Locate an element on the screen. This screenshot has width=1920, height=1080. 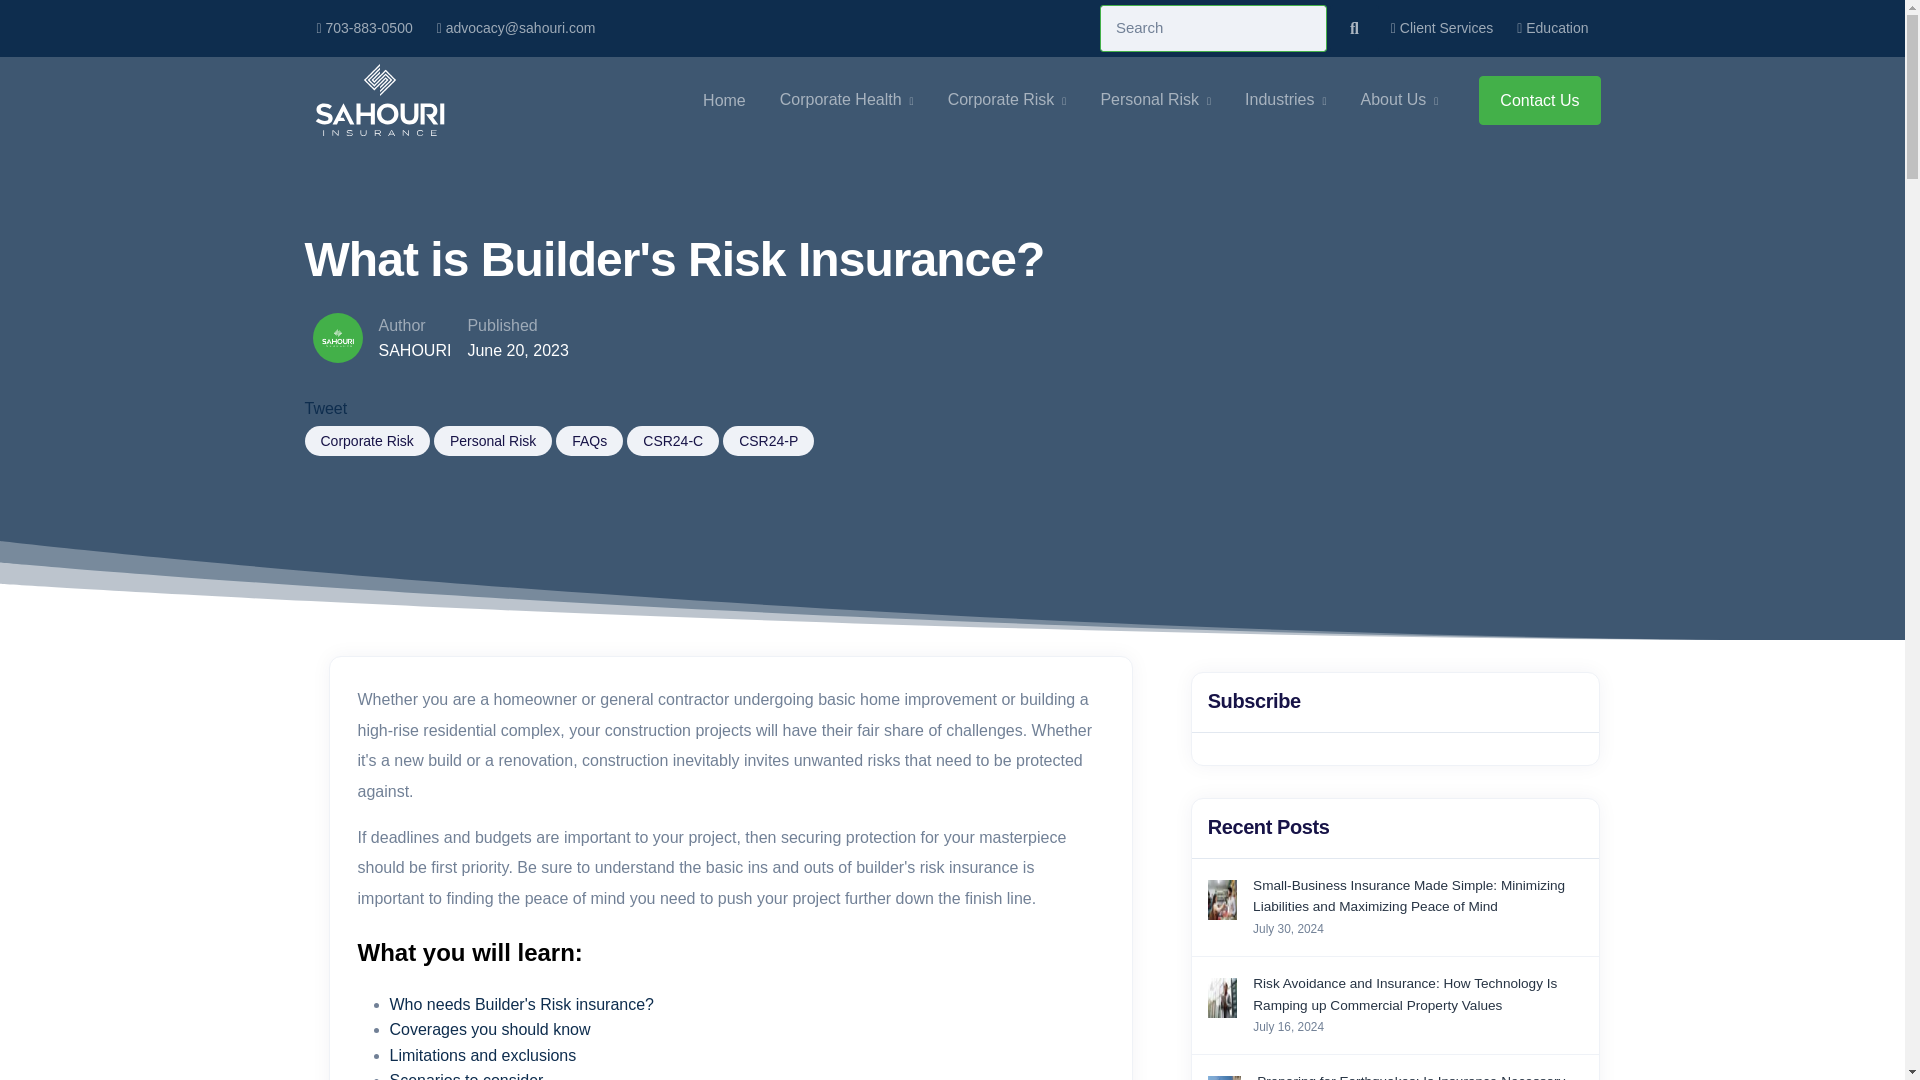
Corporate Risk is located at coordinates (1008, 100).